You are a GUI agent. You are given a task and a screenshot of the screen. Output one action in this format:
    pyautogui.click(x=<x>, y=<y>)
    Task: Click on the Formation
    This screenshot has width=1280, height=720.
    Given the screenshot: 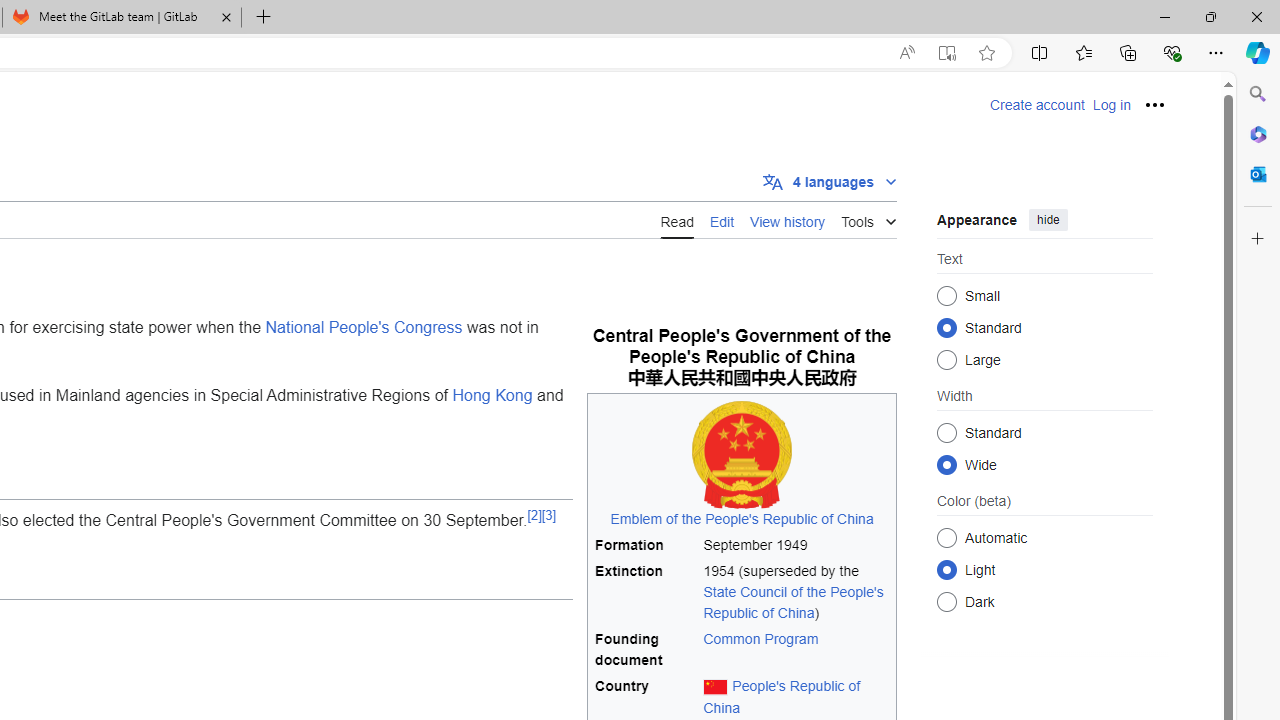 What is the action you would take?
    pyautogui.click(x=646, y=544)
    